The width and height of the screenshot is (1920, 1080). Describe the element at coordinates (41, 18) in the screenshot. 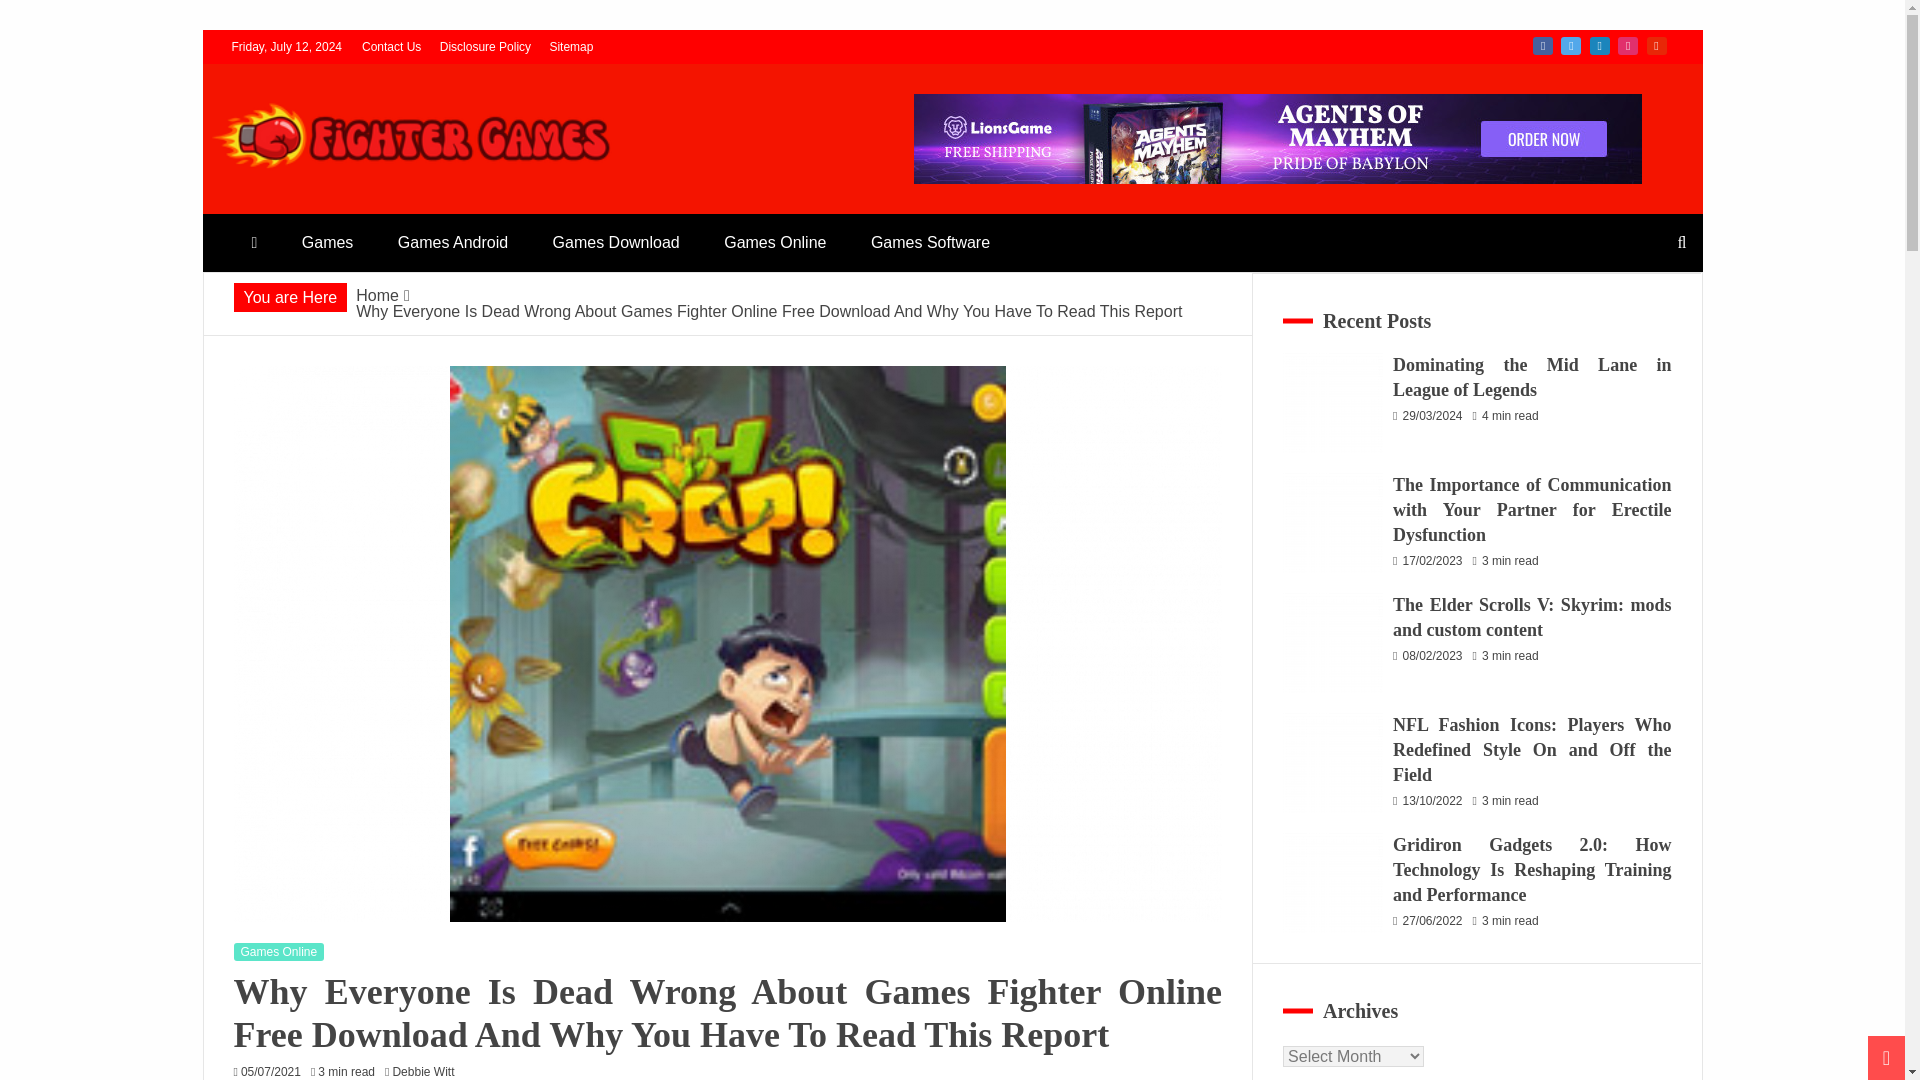

I see `Search` at that location.